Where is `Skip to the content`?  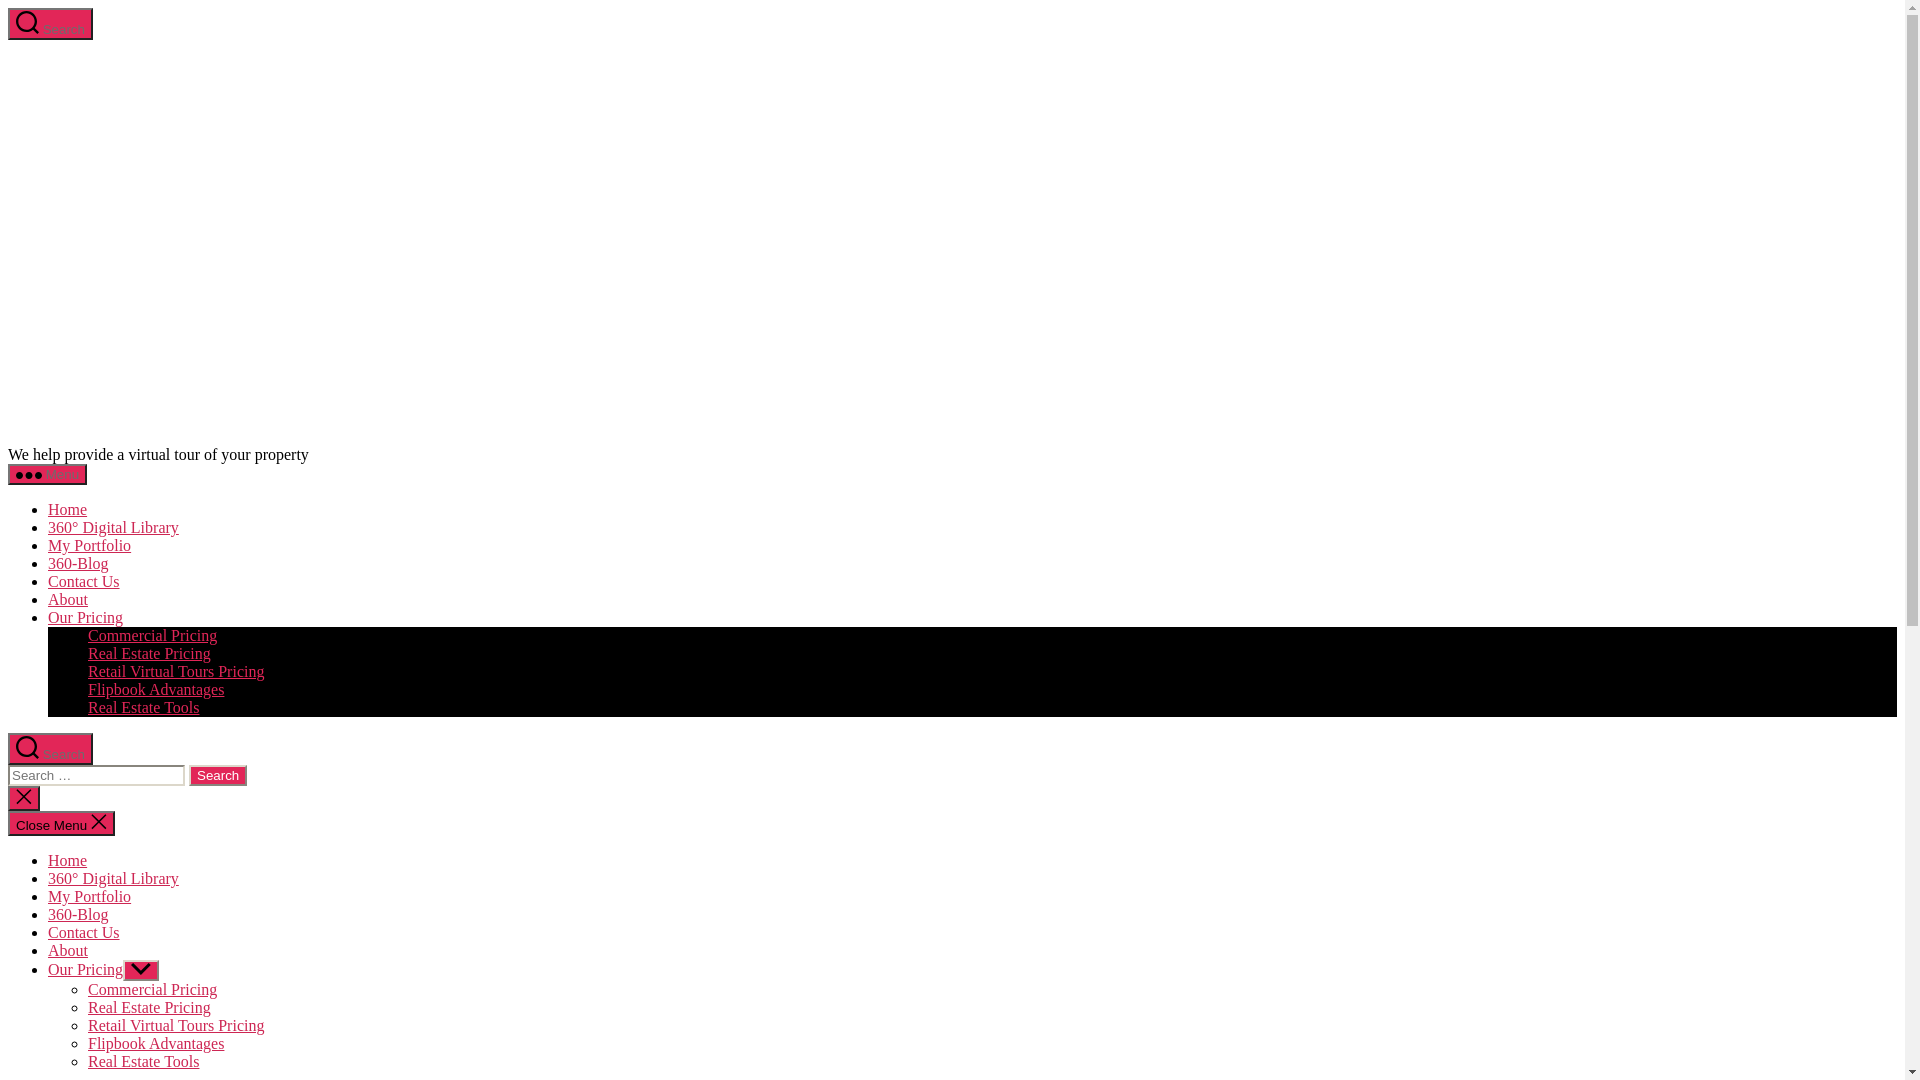
Skip to the content is located at coordinates (8, 8).